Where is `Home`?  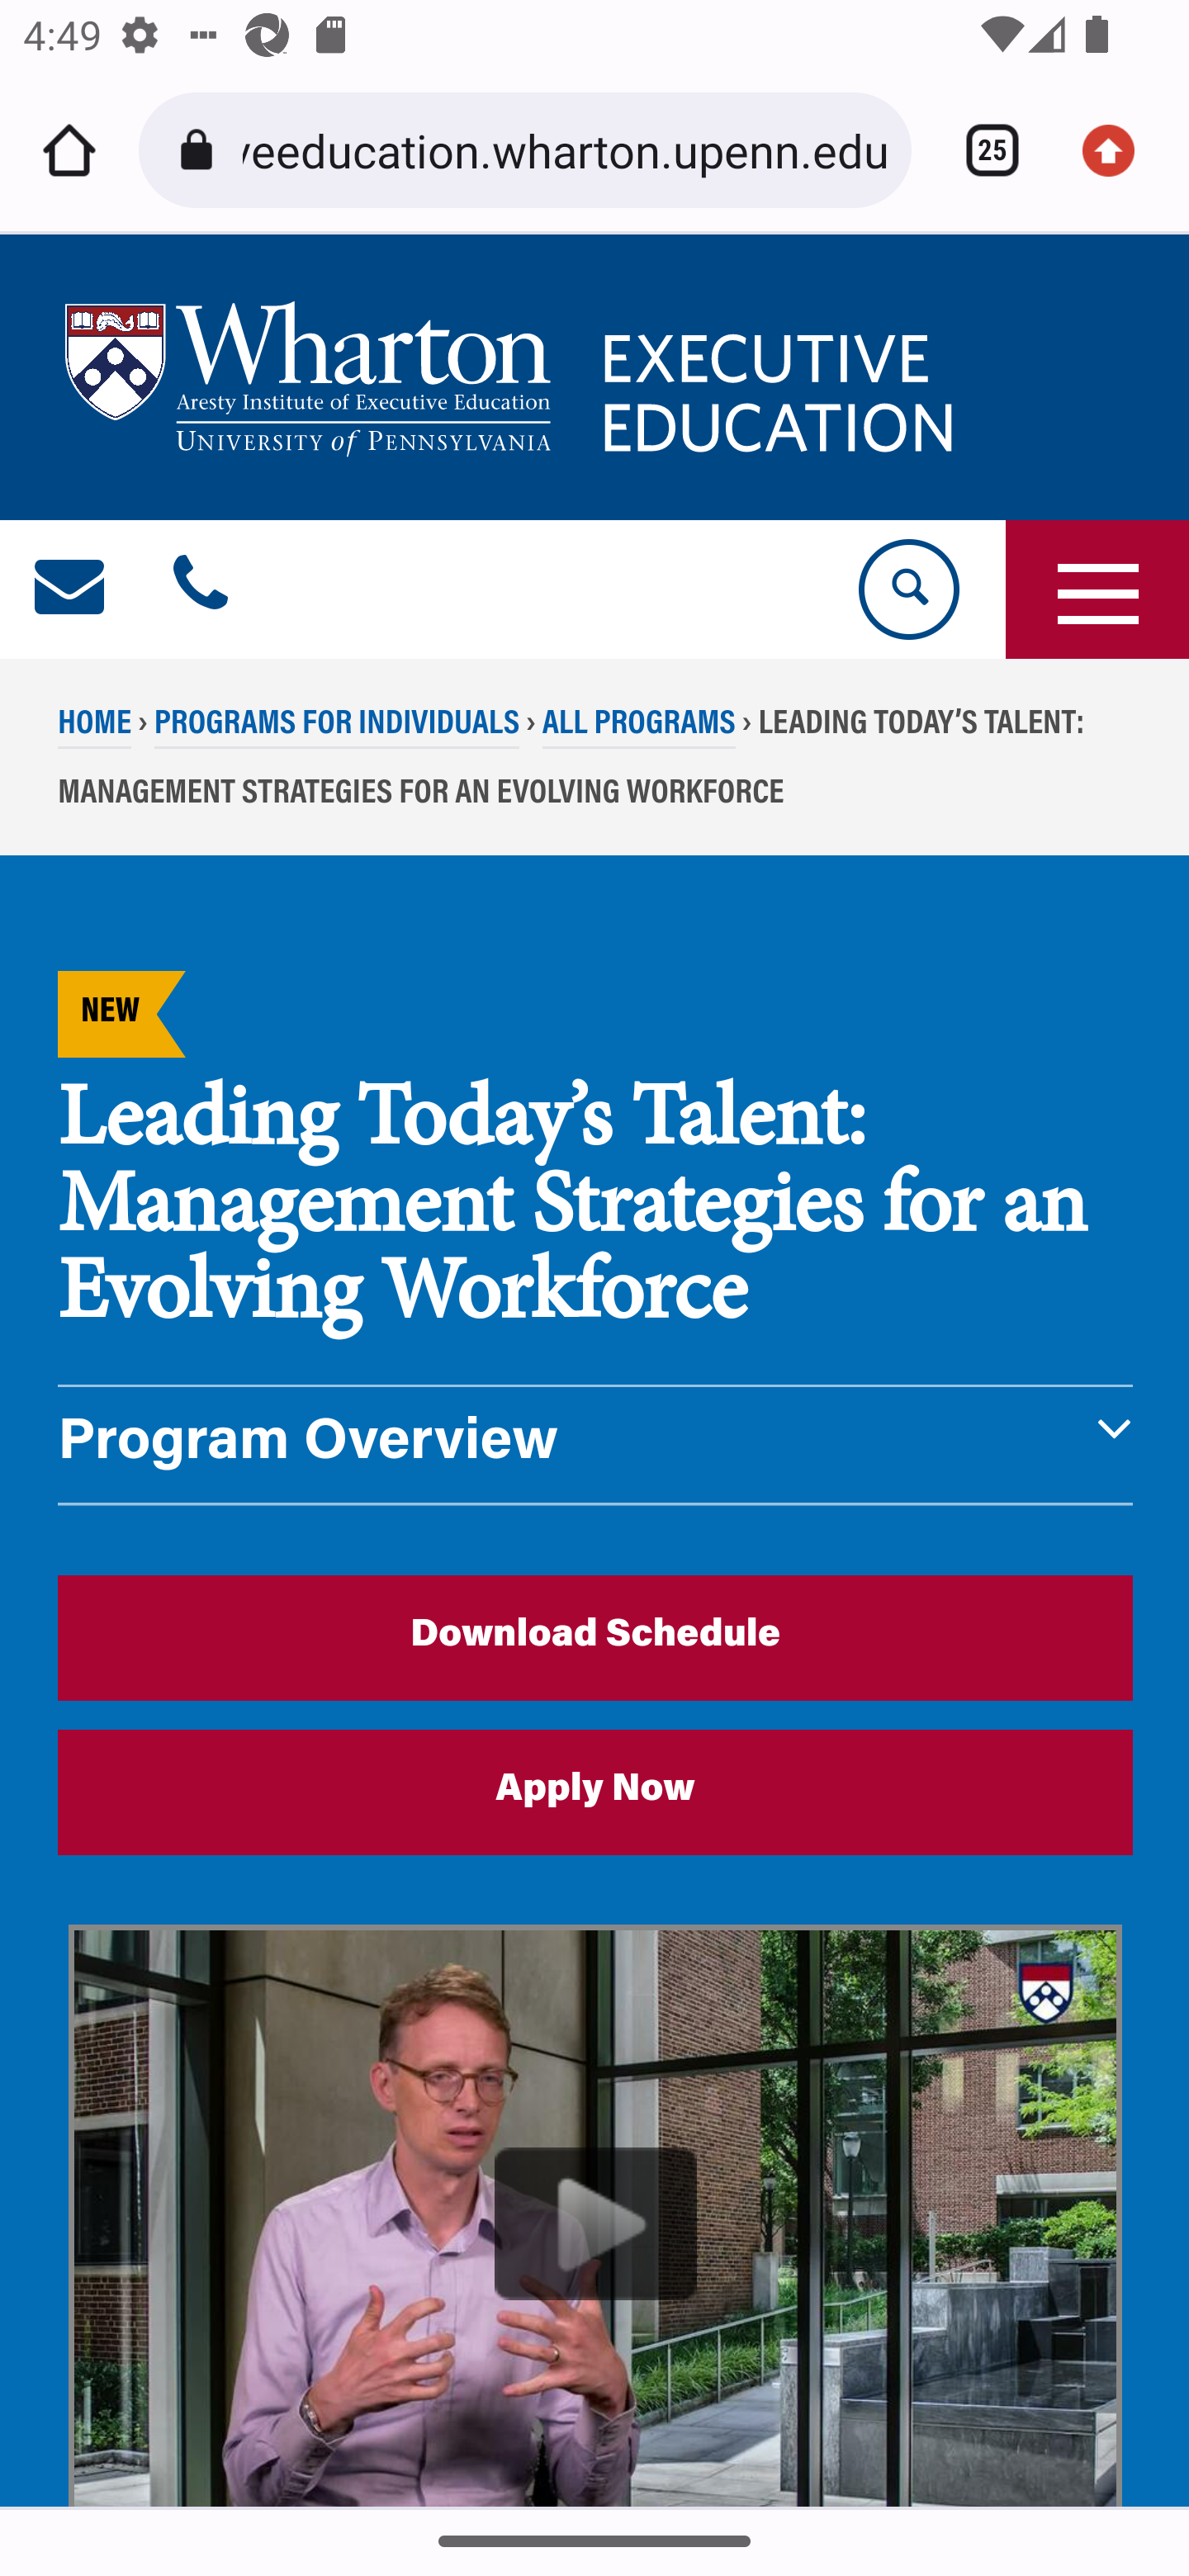 Home is located at coordinates (69, 150).